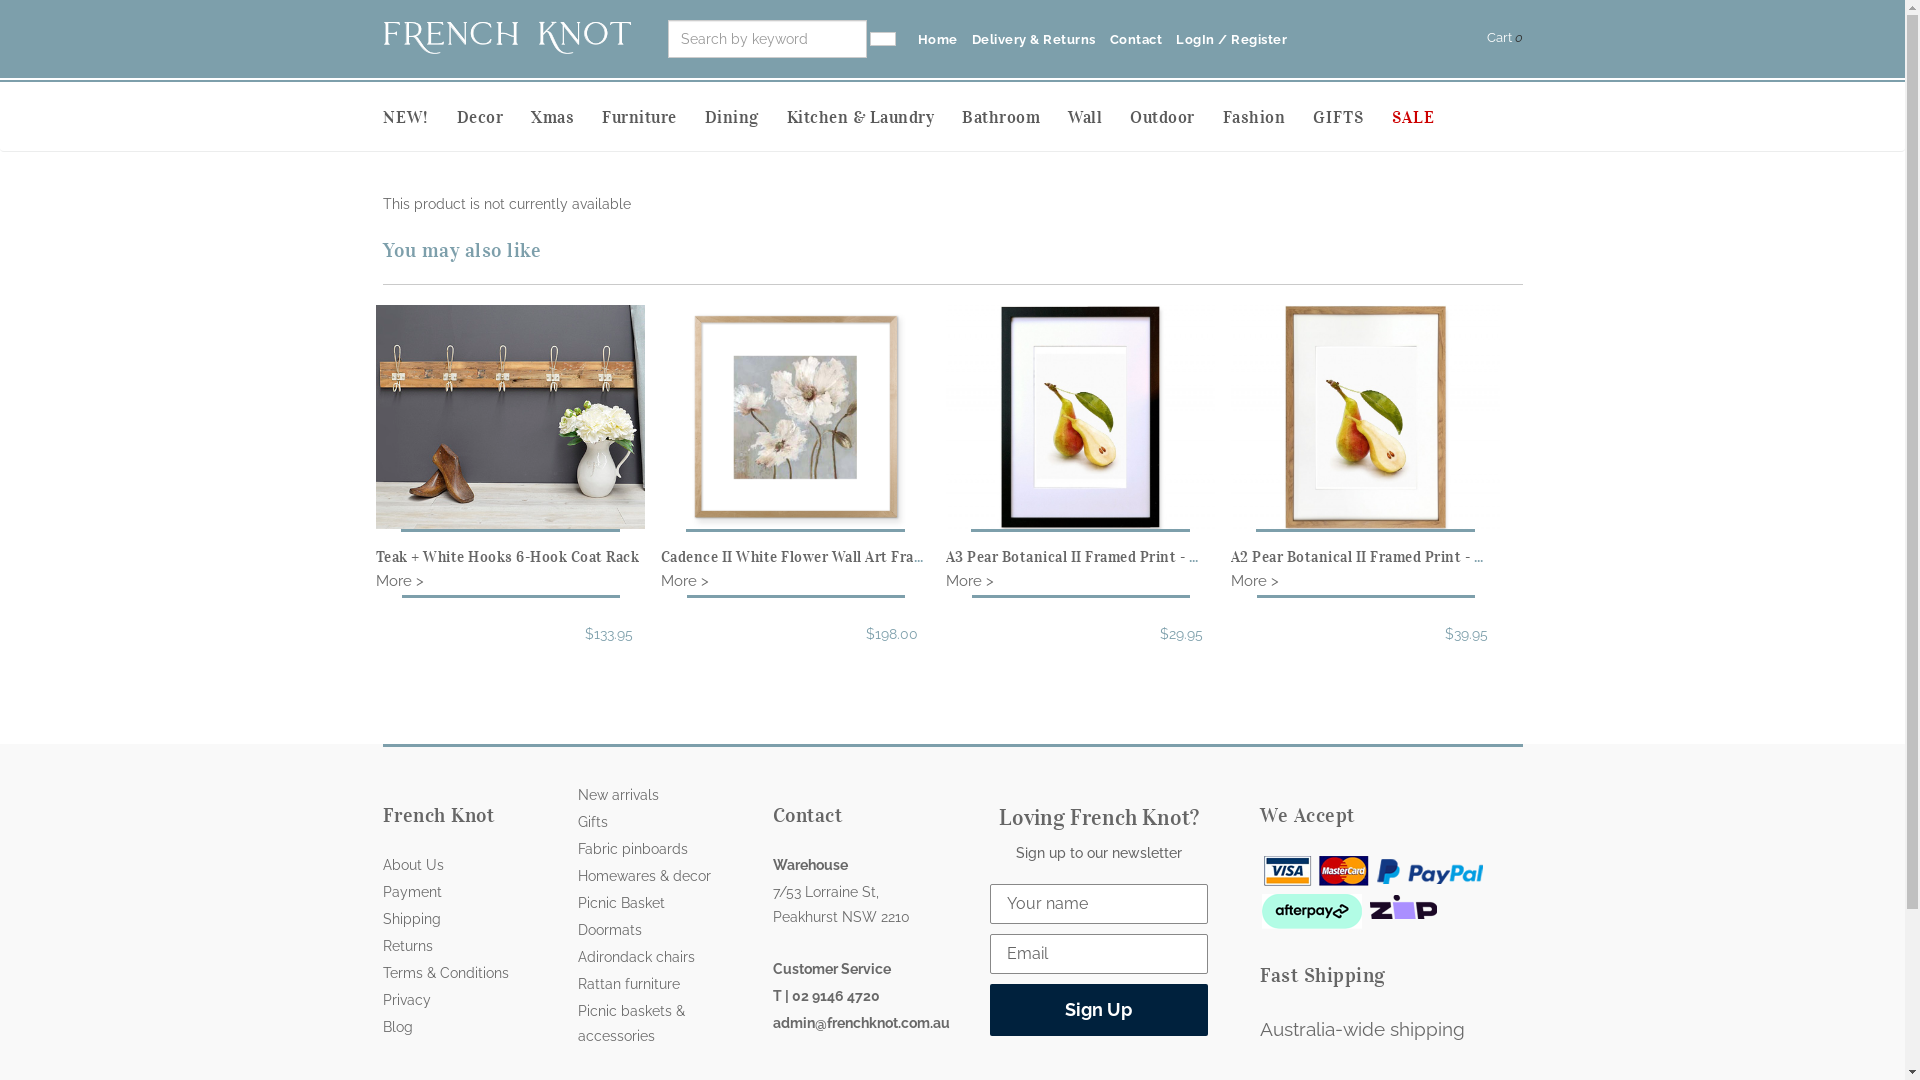 The height and width of the screenshot is (1080, 1920). What do you see at coordinates (508, 557) in the screenshot?
I see `Teak + White Hooks 6-Hook Coat Rack` at bounding box center [508, 557].